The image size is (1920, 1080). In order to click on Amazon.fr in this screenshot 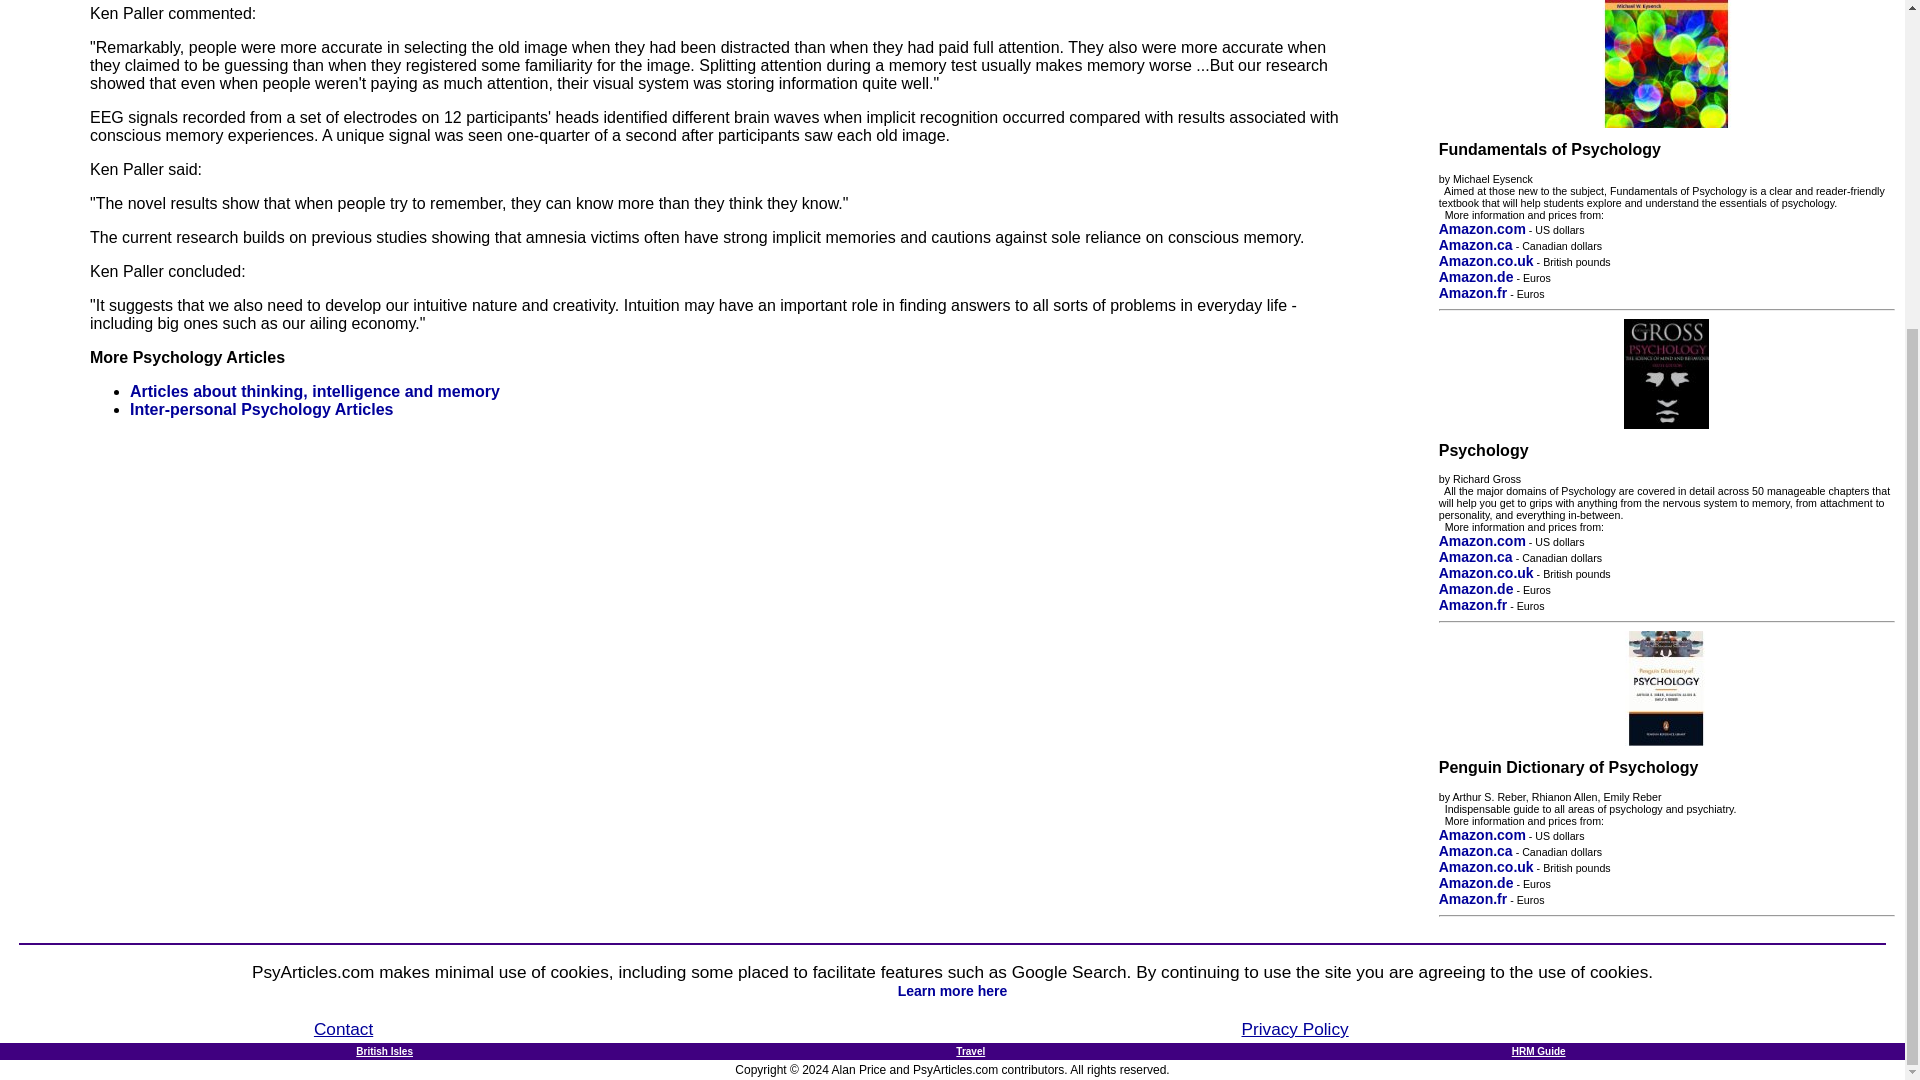, I will do `click(1472, 293)`.